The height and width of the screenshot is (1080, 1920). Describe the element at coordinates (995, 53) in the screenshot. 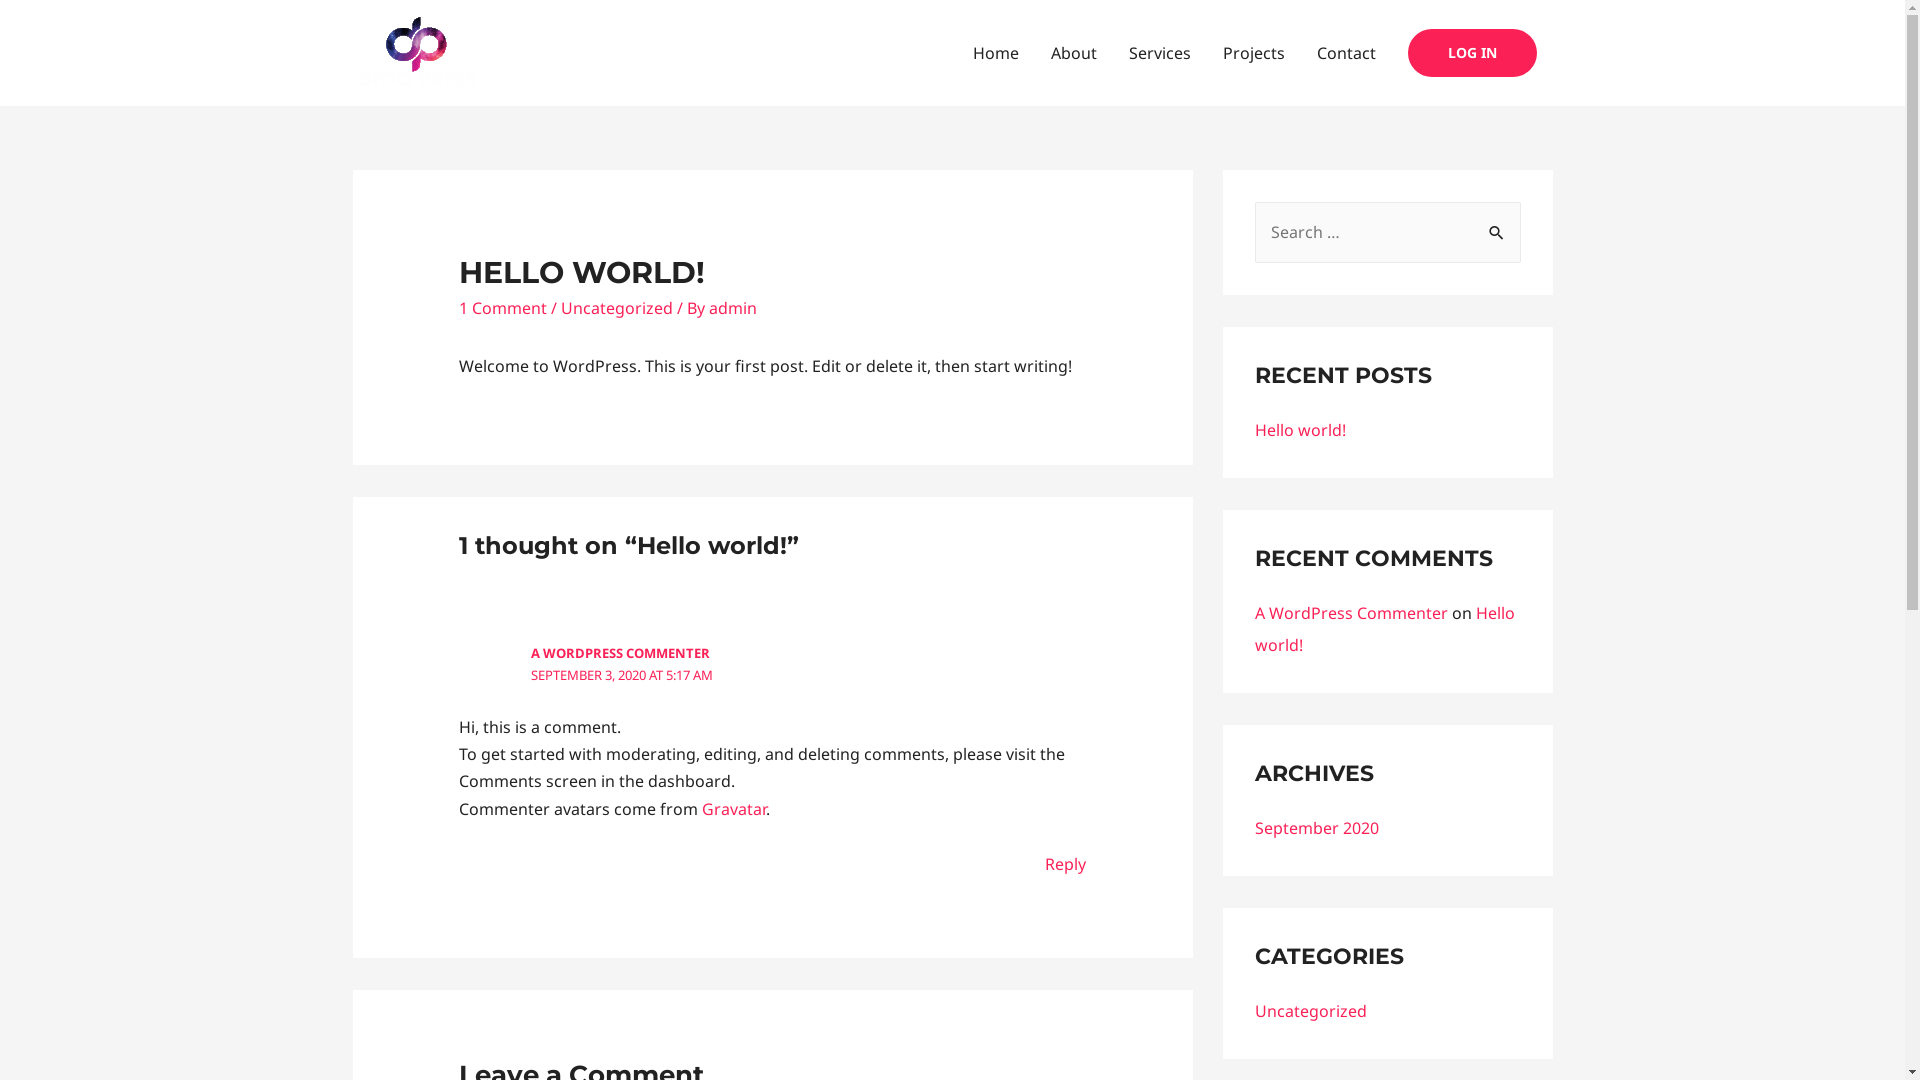

I see `Home` at that location.